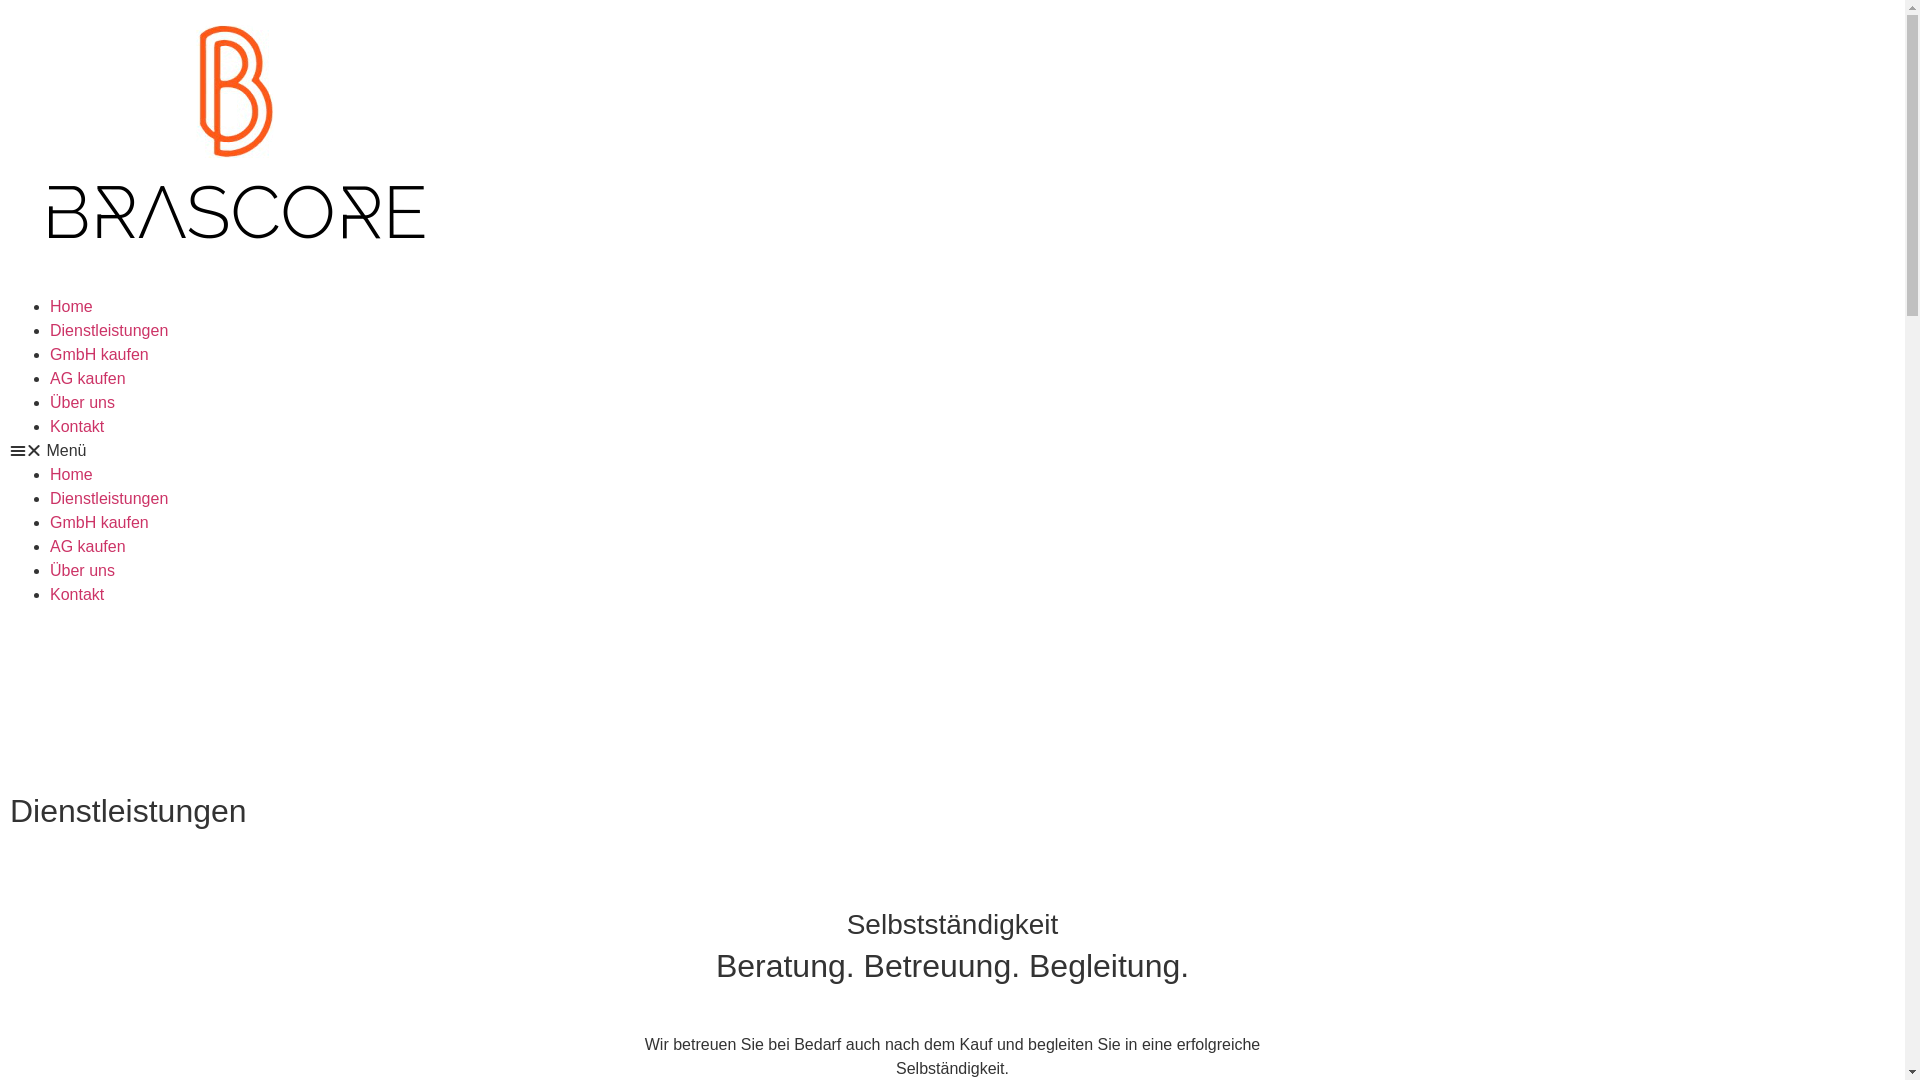 This screenshot has height=1080, width=1920. I want to click on Kontakt, so click(77, 594).